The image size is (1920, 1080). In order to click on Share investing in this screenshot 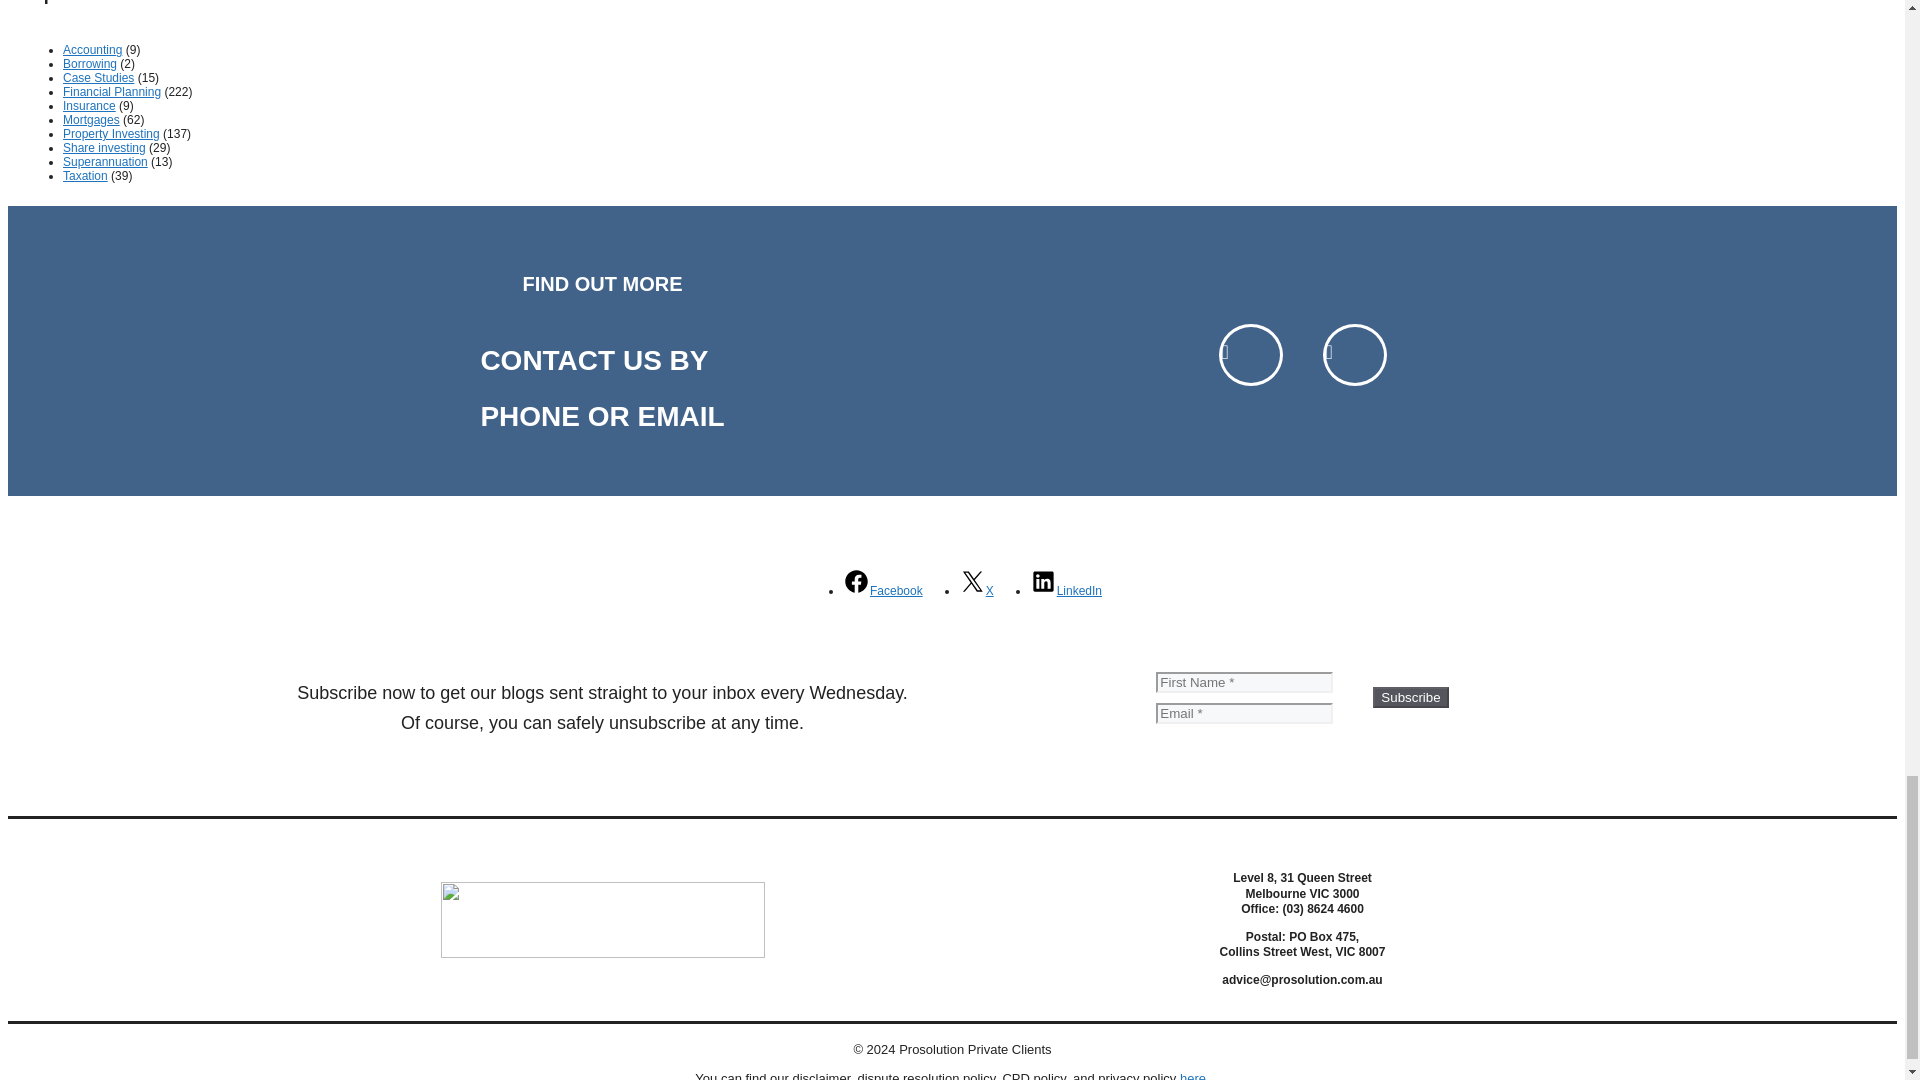, I will do `click(104, 148)`.